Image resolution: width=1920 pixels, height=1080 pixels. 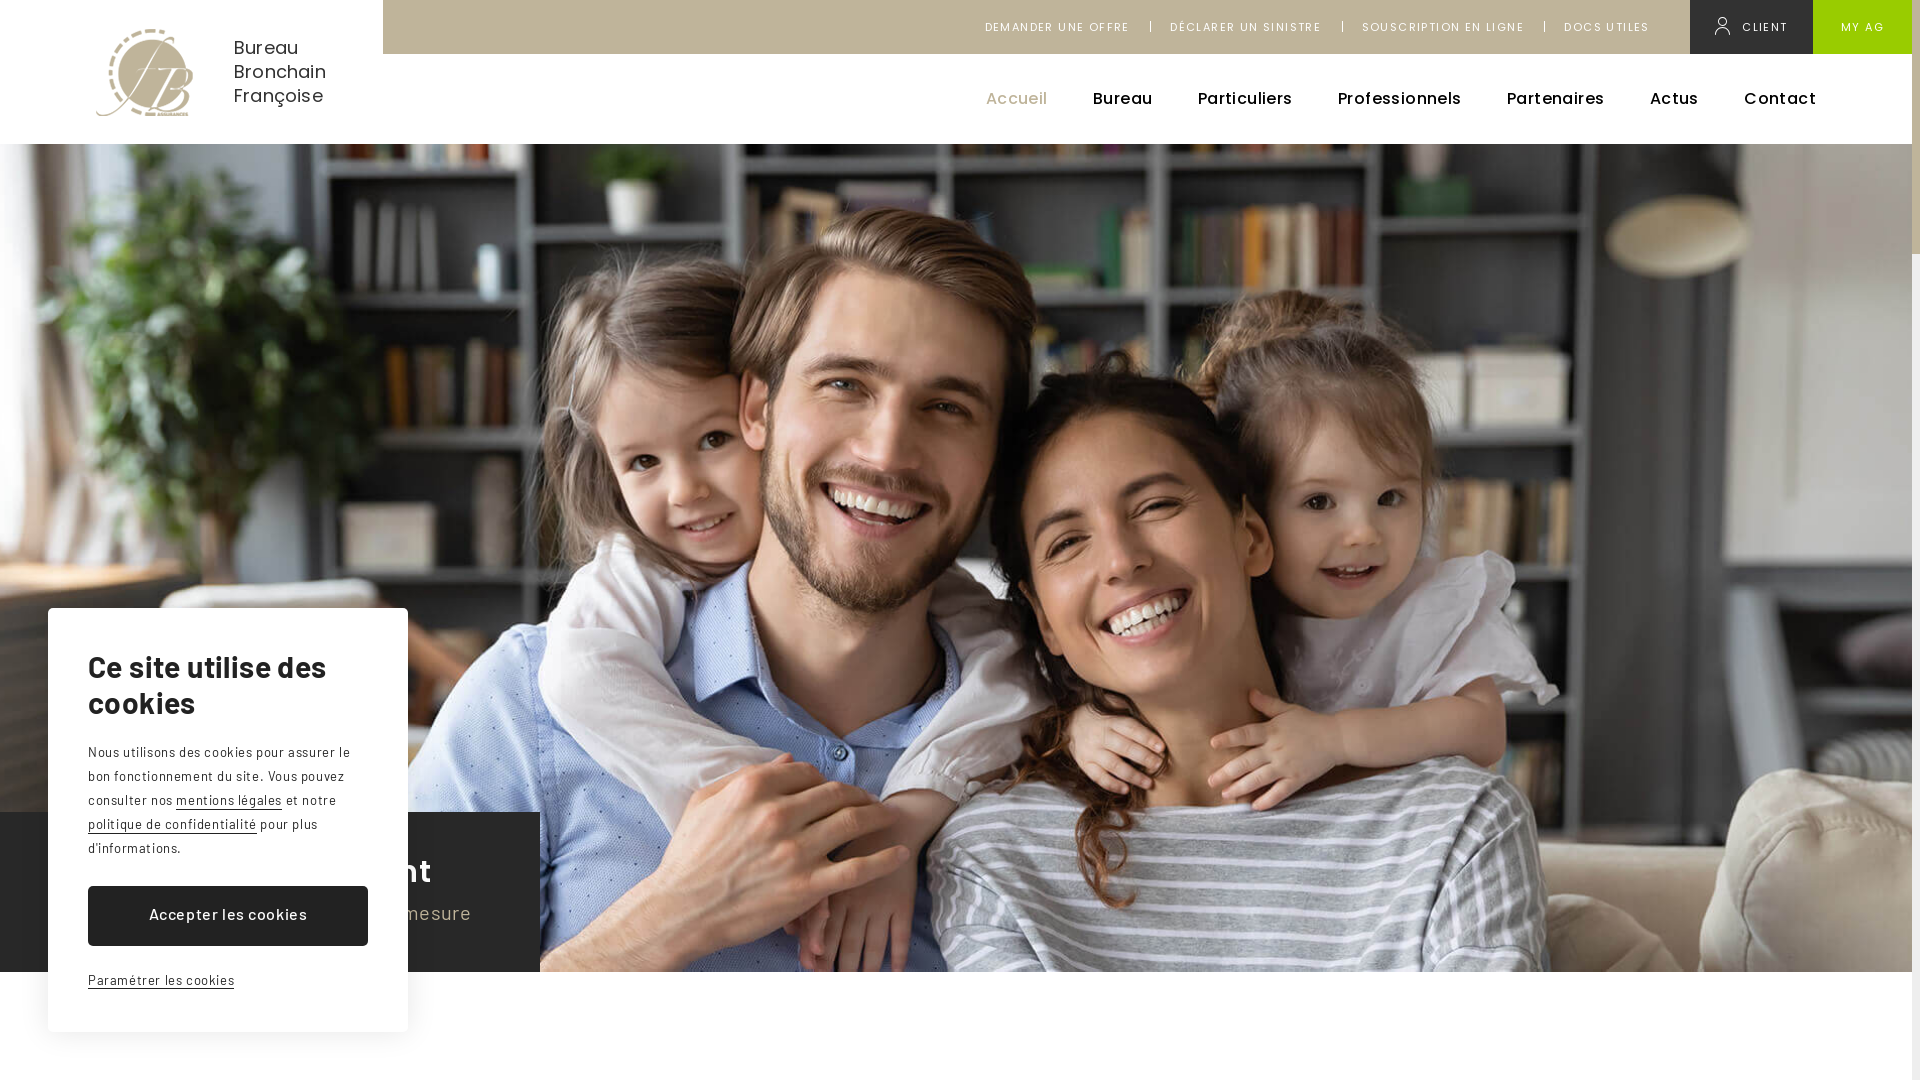 I want to click on CLIENT, so click(x=1751, y=27).